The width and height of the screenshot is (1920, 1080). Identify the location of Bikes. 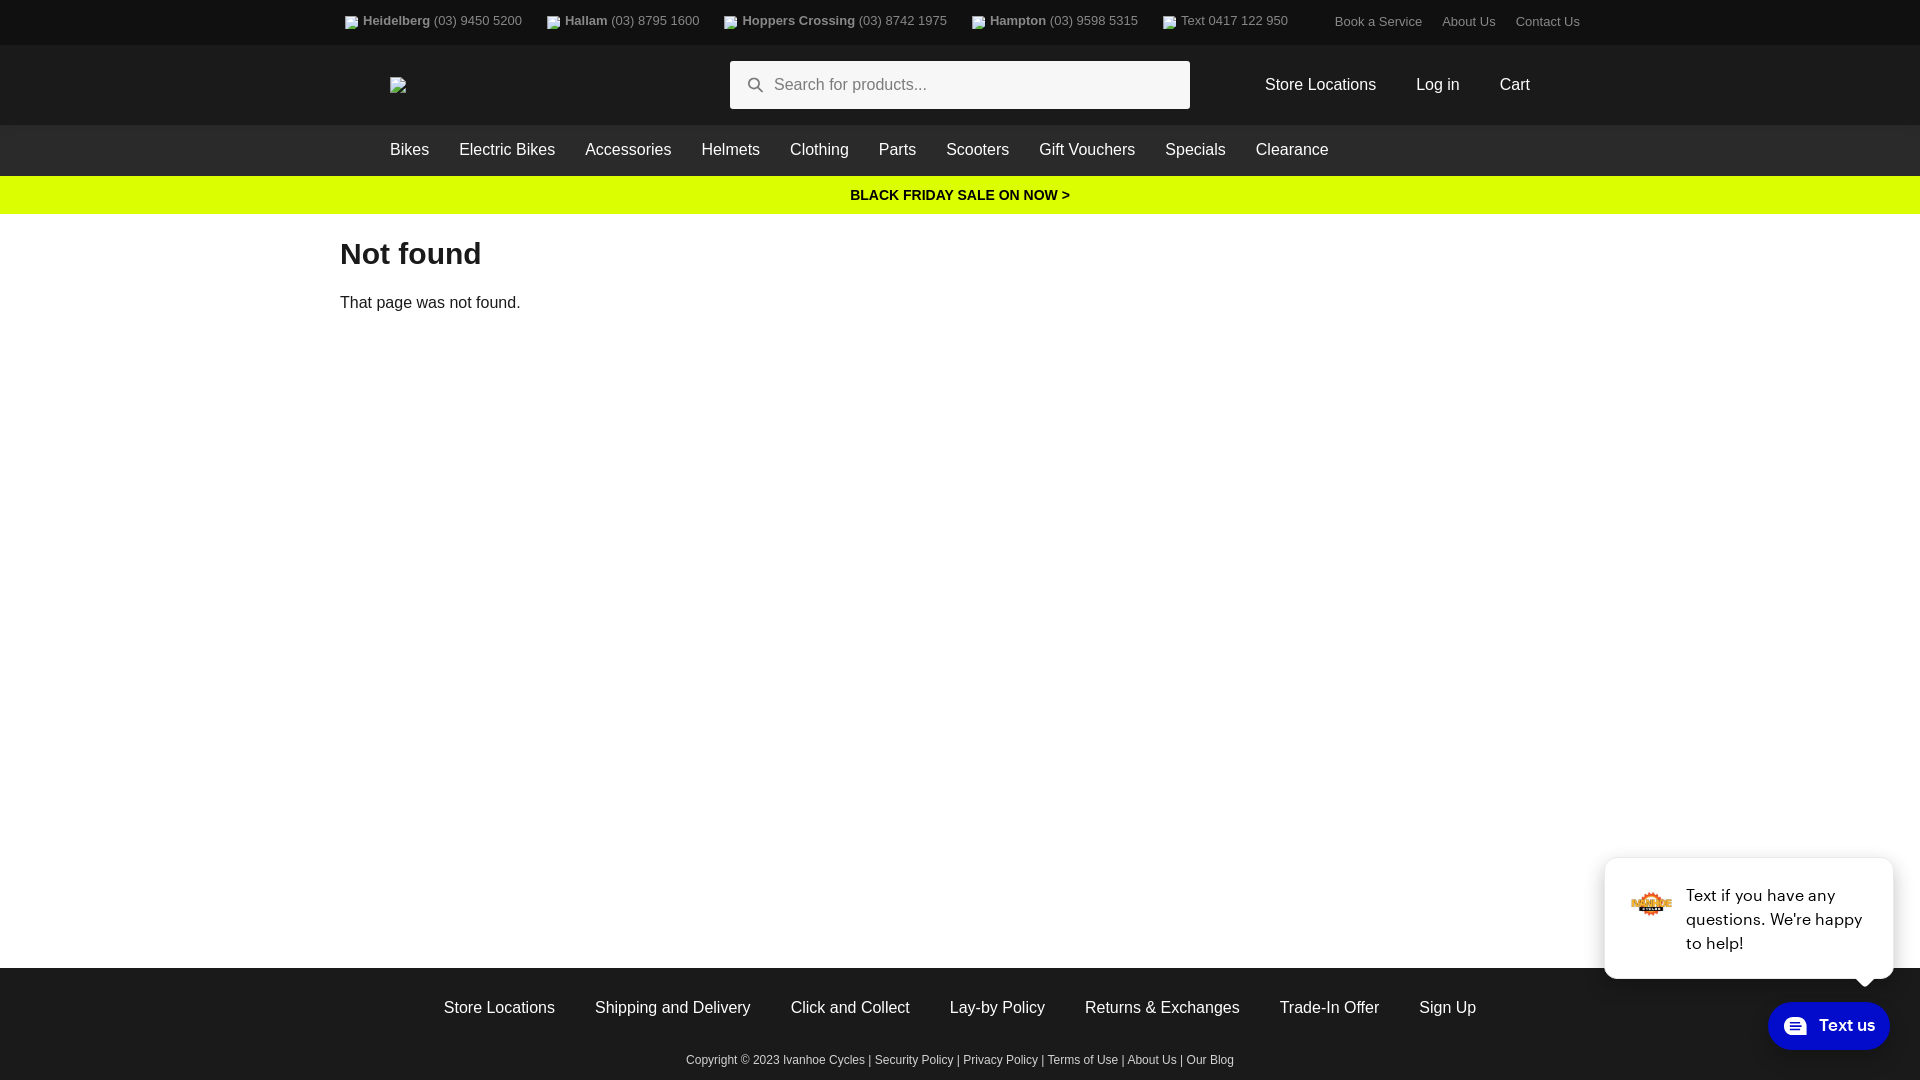
(410, 150).